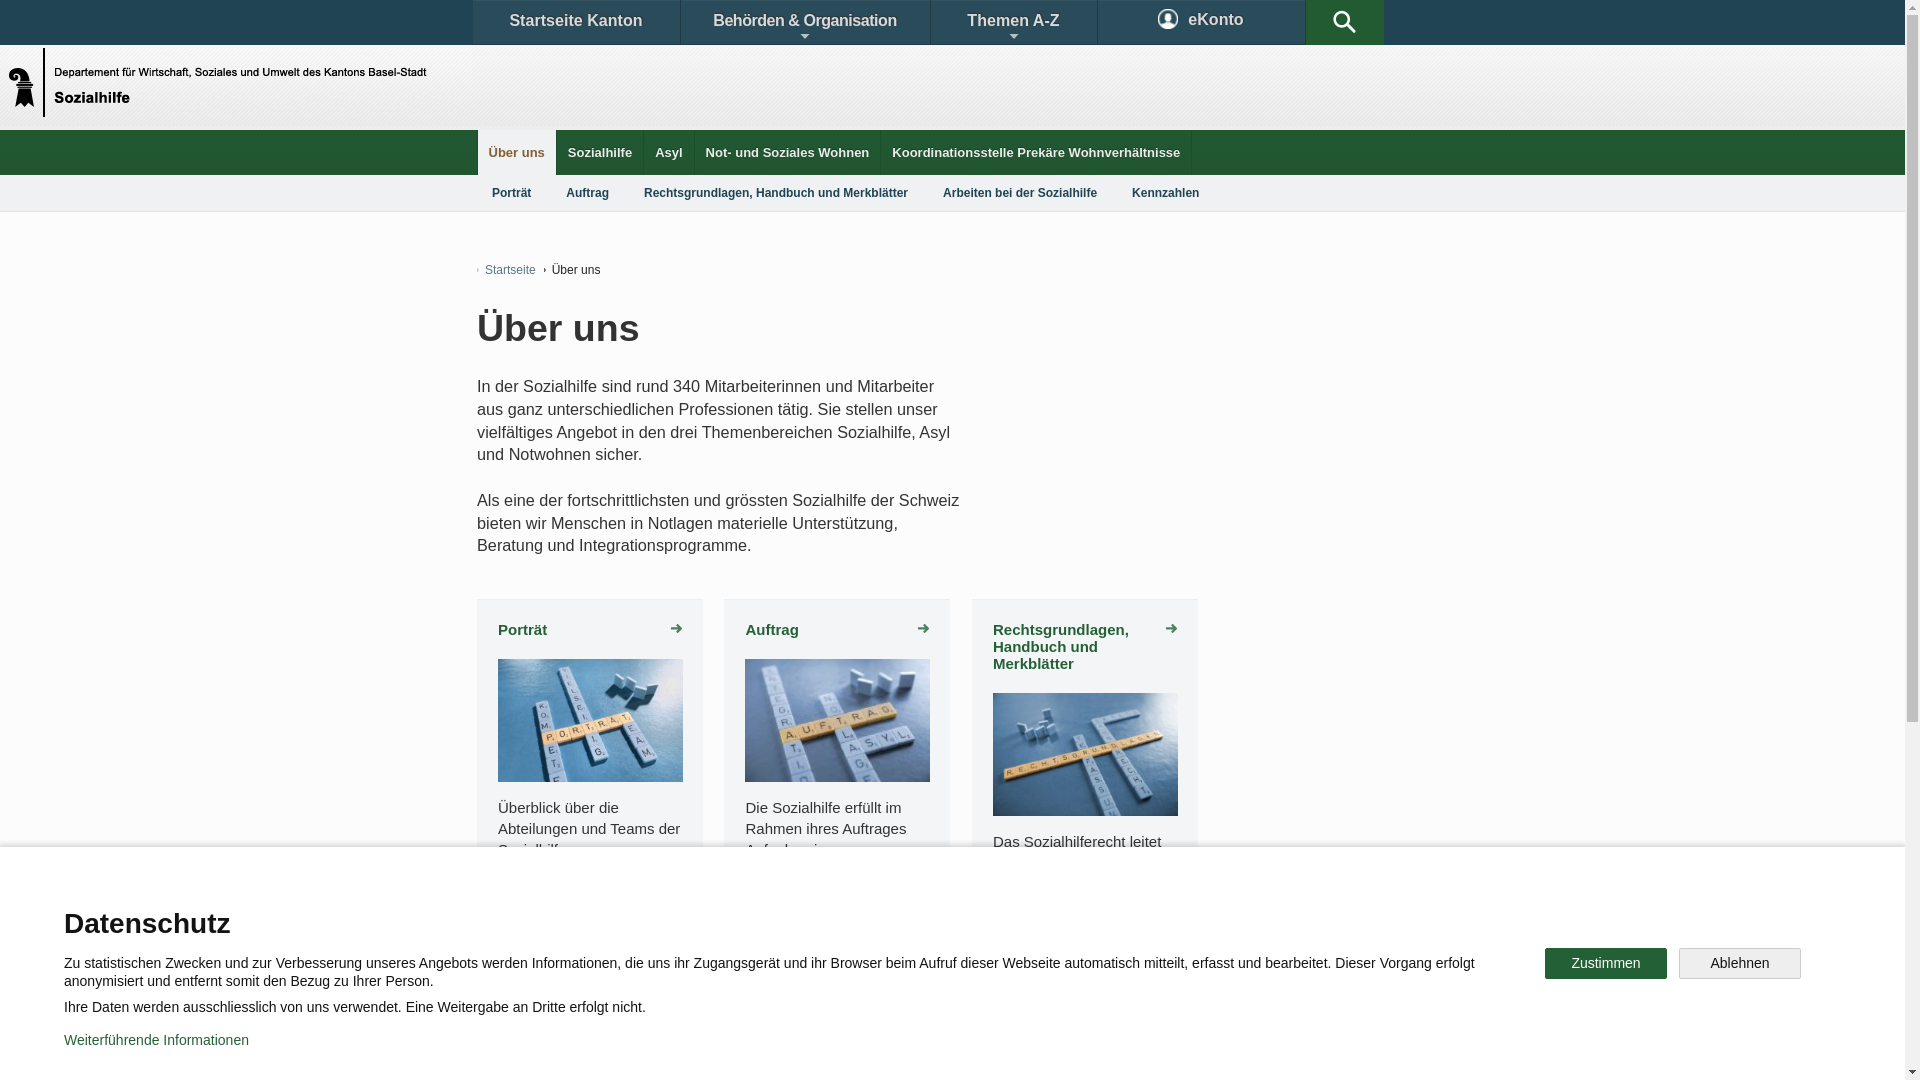 The height and width of the screenshot is (1080, 1920). What do you see at coordinates (847, 984) in the screenshot?
I see `Twitter` at bounding box center [847, 984].